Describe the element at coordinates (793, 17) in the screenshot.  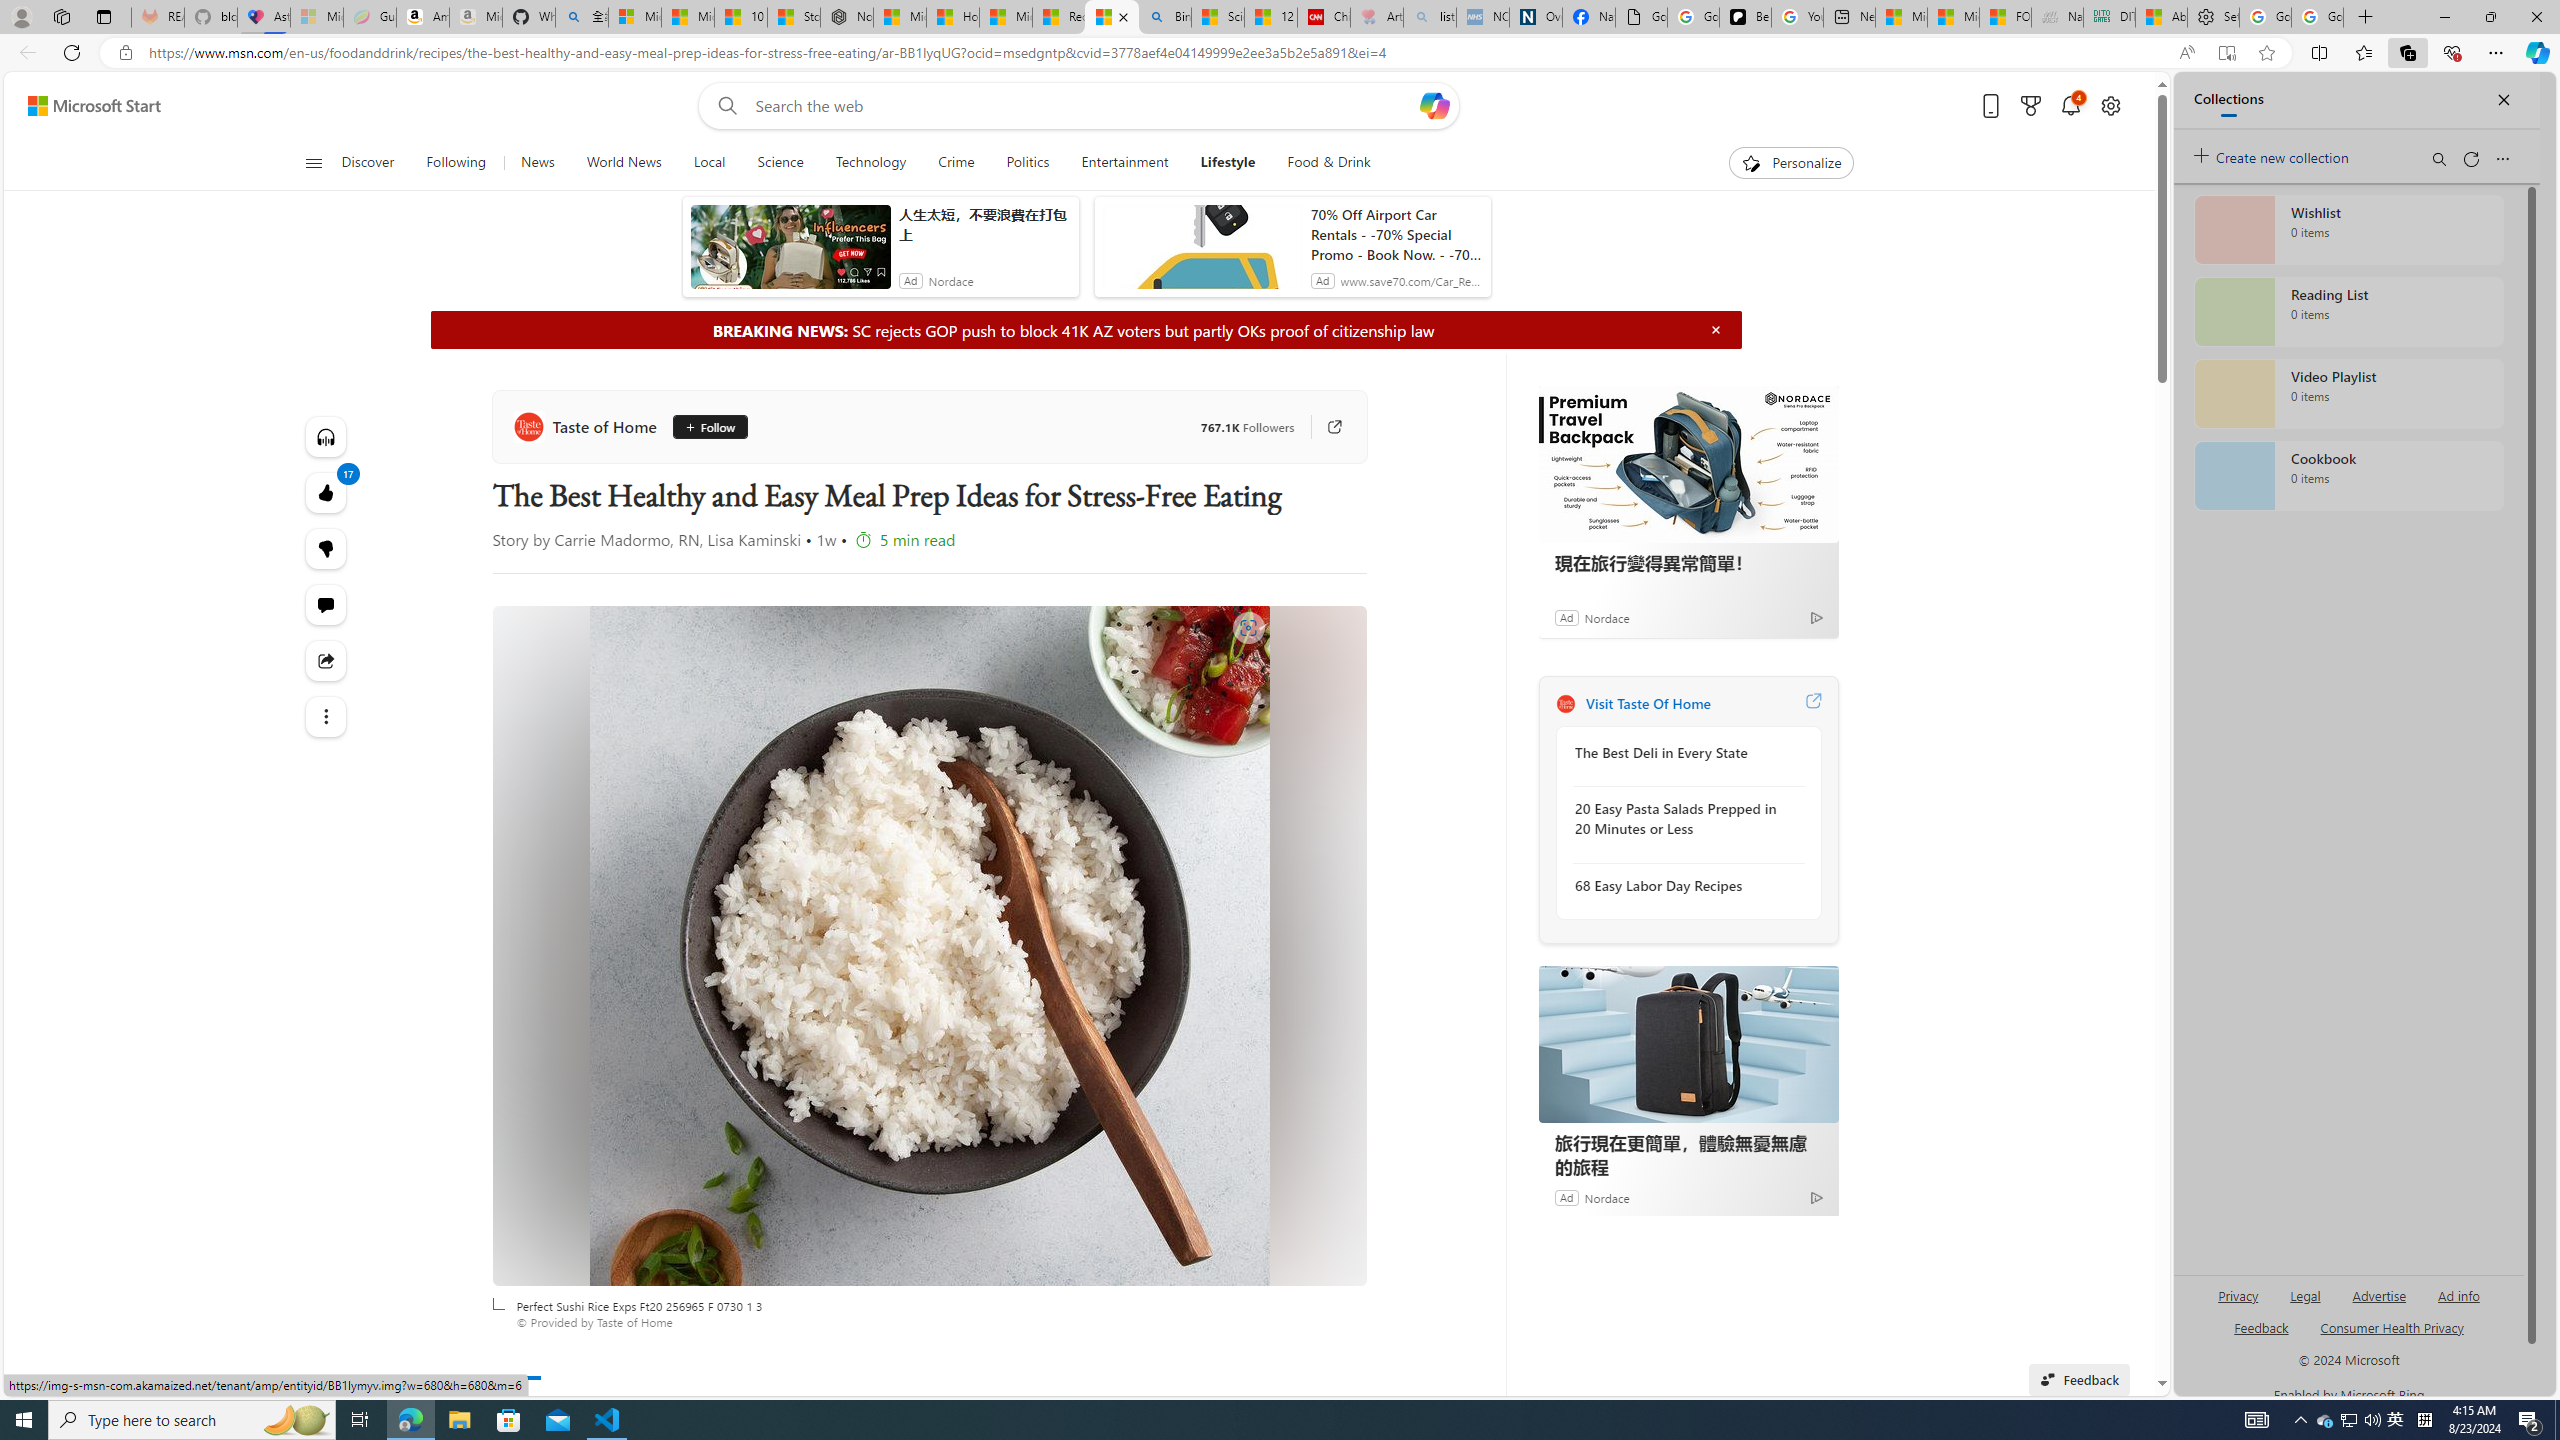
I see `Stocks - MSN` at that location.